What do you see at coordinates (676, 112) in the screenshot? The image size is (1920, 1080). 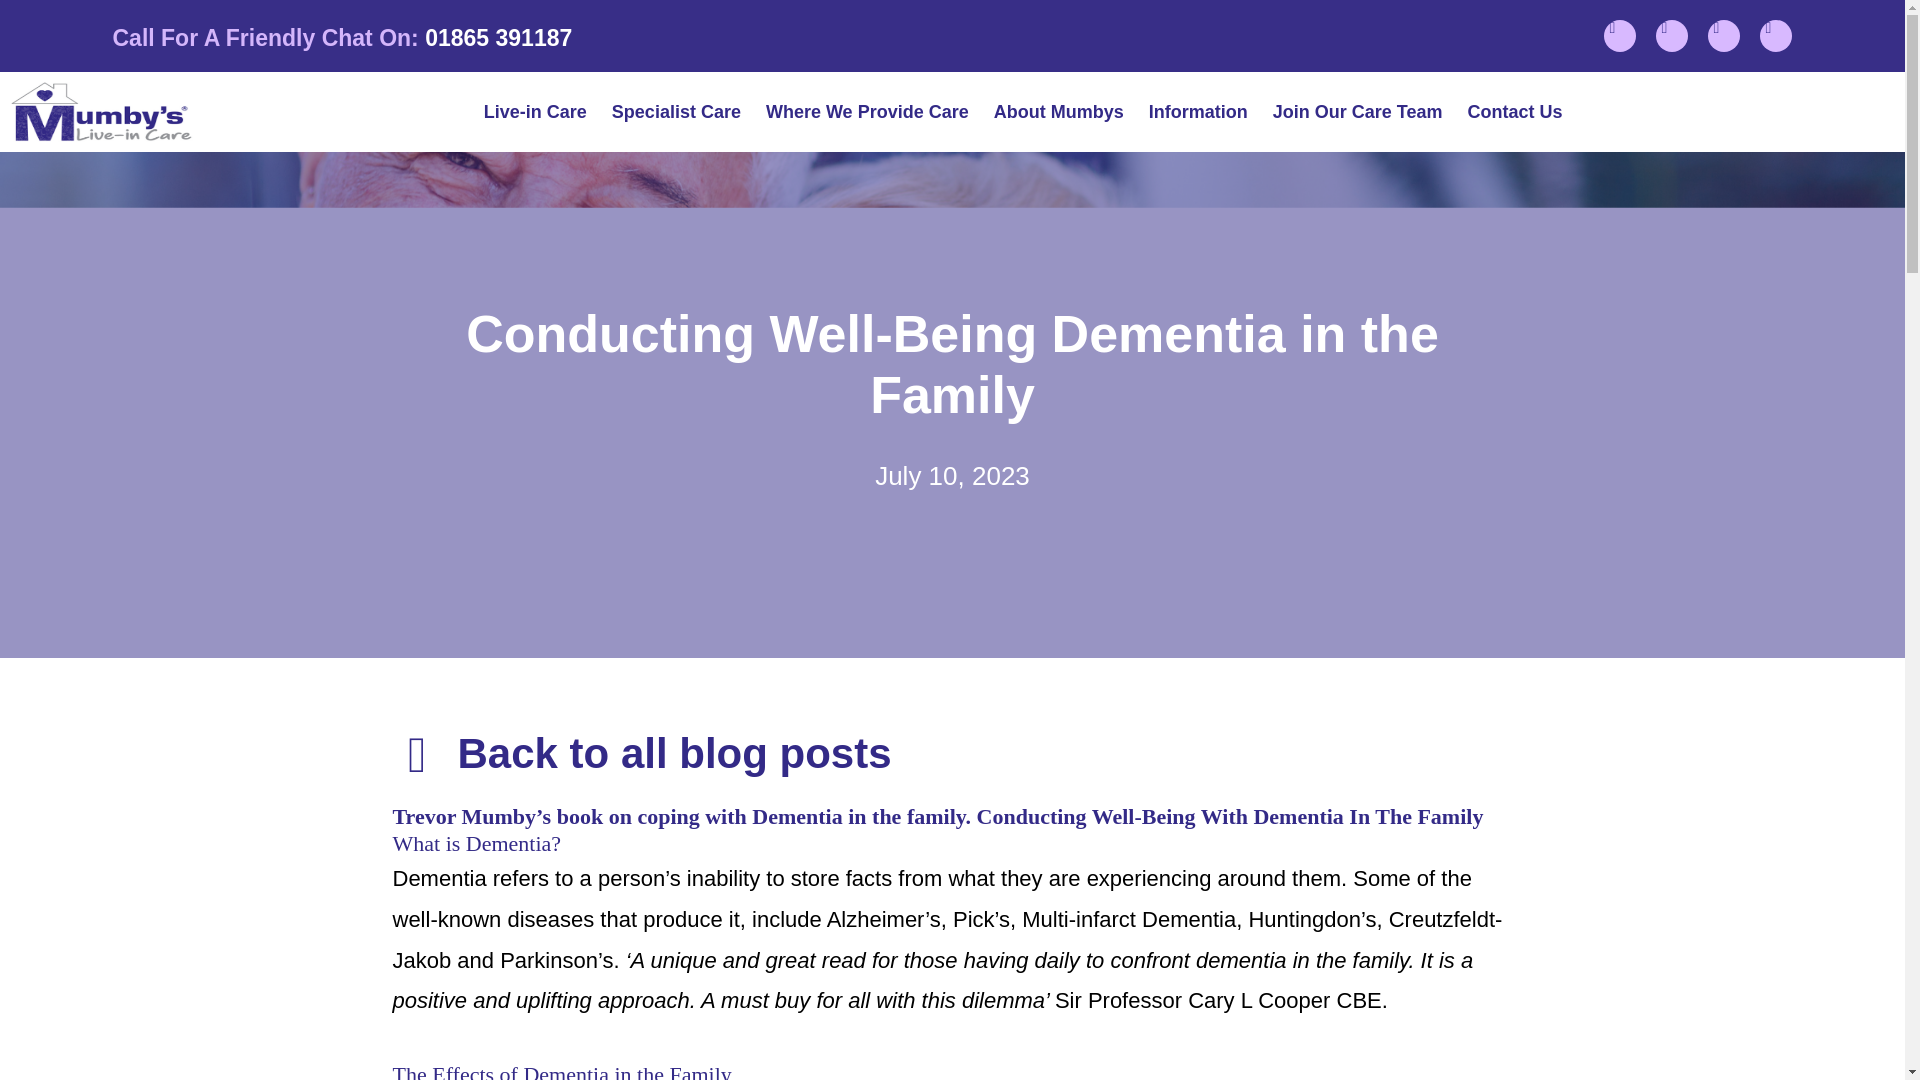 I see `Specialist Care` at bounding box center [676, 112].